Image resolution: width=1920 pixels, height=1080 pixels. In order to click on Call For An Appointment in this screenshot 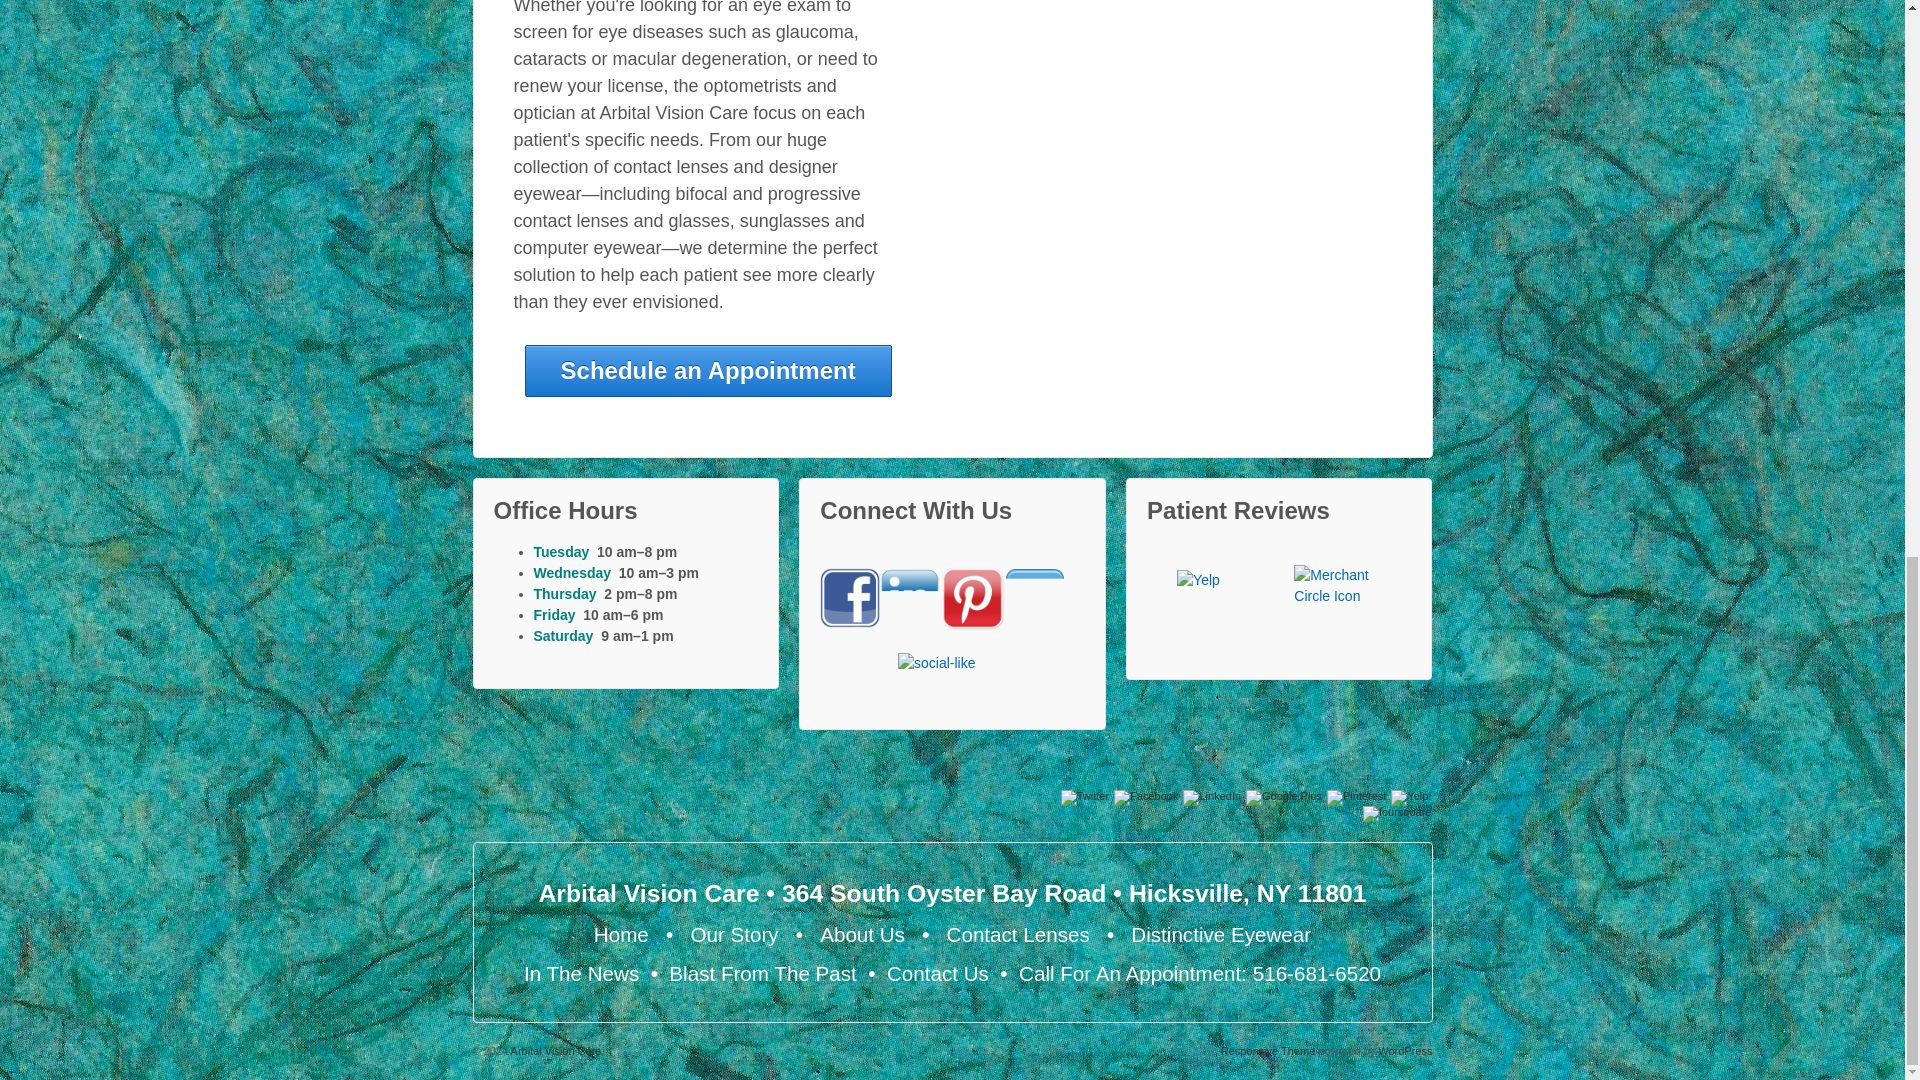, I will do `click(1200, 973)`.